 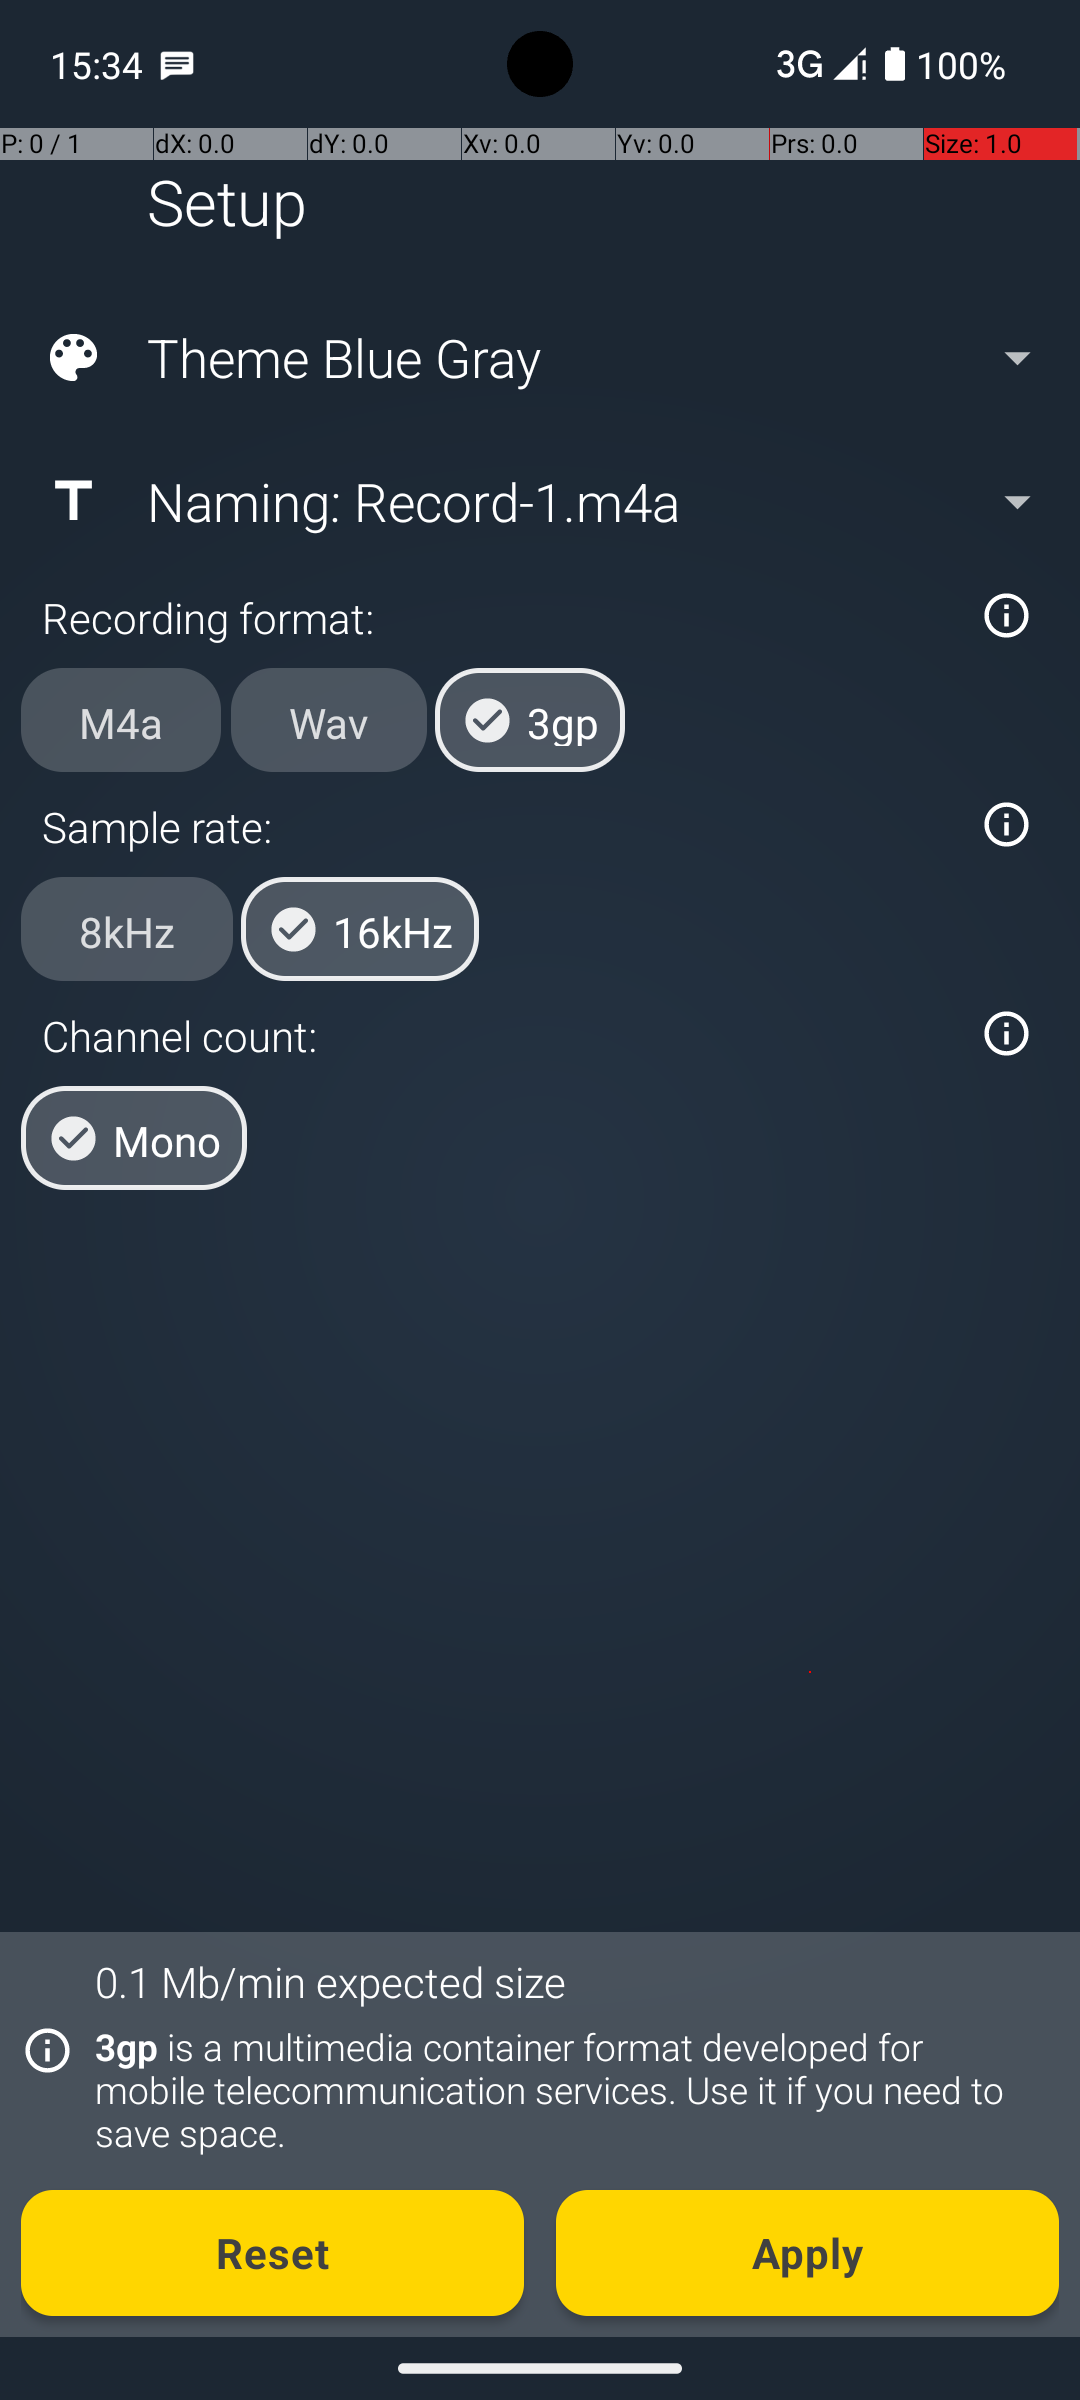 What do you see at coordinates (566, 2090) in the screenshot?
I see `3gp is a multimedia container format developed for mobile telecommunication services. Use it if you need to save space.` at bounding box center [566, 2090].